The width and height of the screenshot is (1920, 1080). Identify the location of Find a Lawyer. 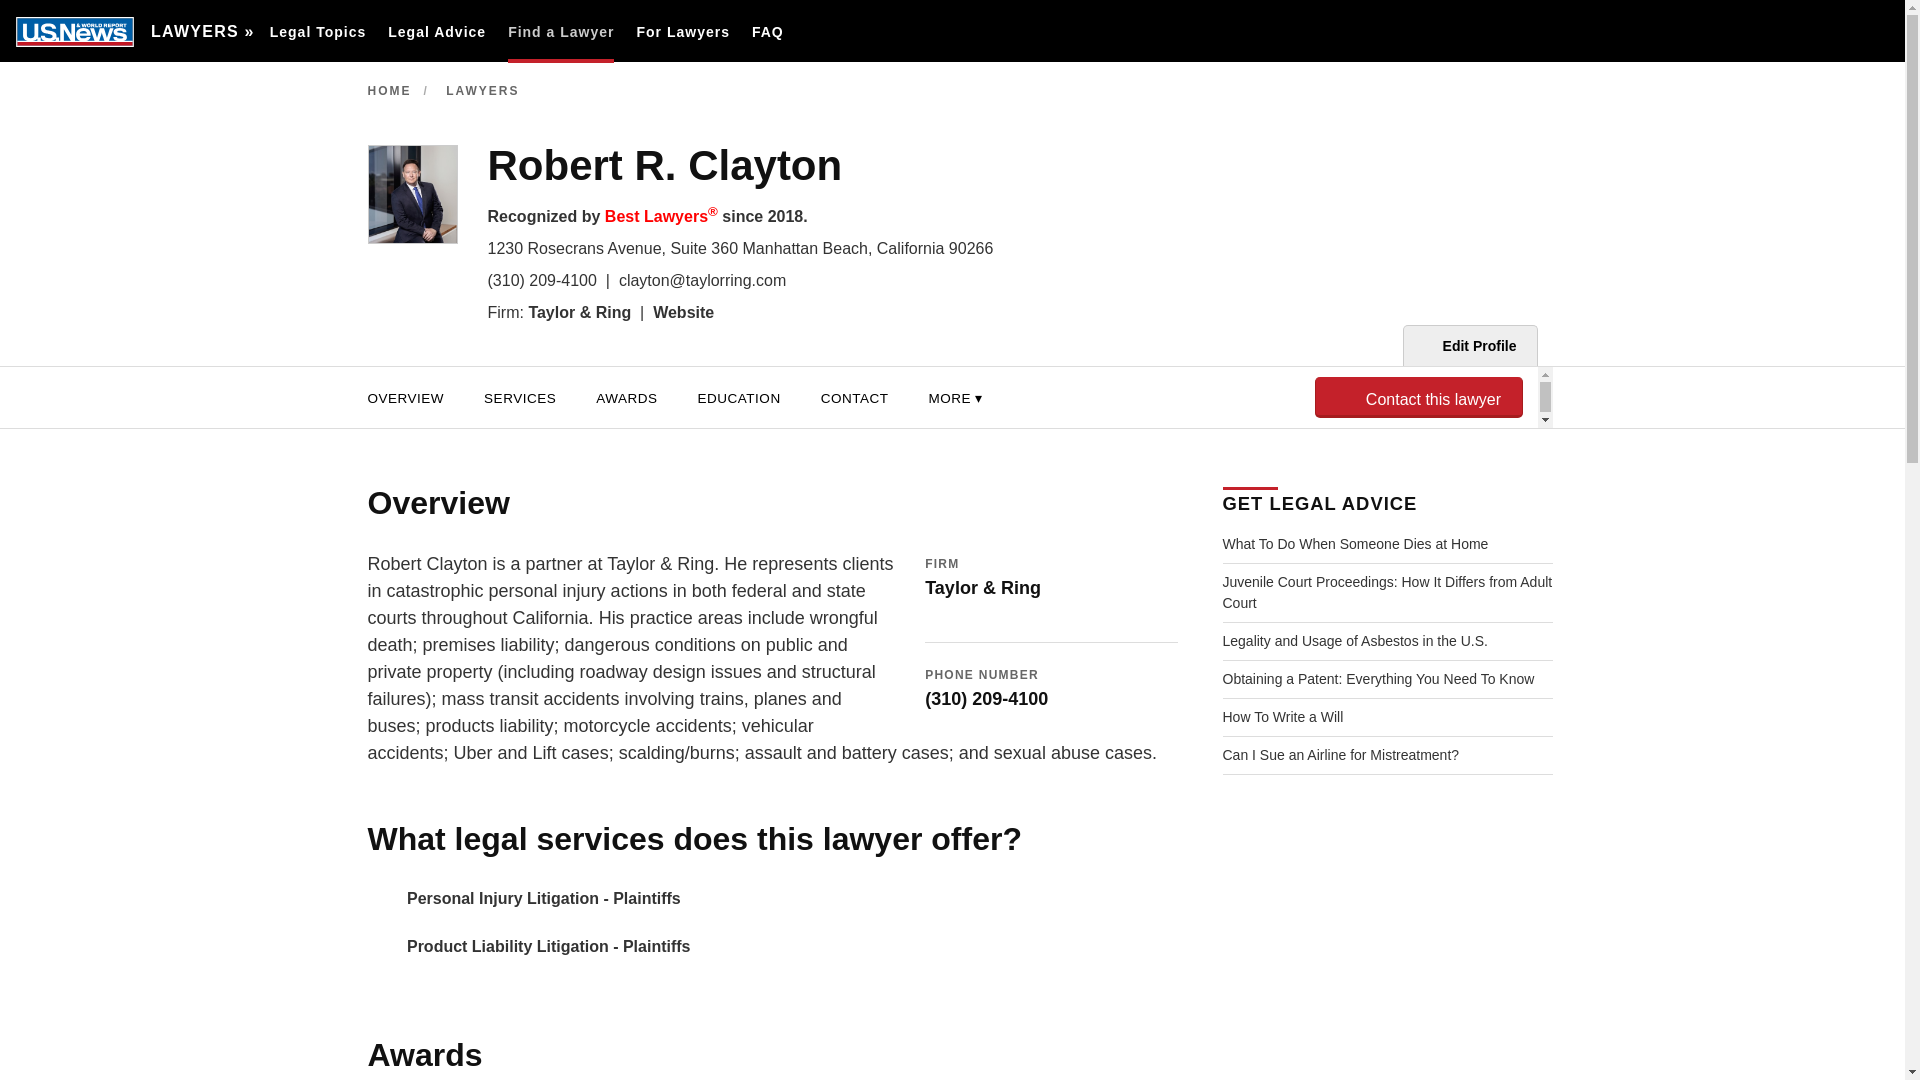
(561, 31).